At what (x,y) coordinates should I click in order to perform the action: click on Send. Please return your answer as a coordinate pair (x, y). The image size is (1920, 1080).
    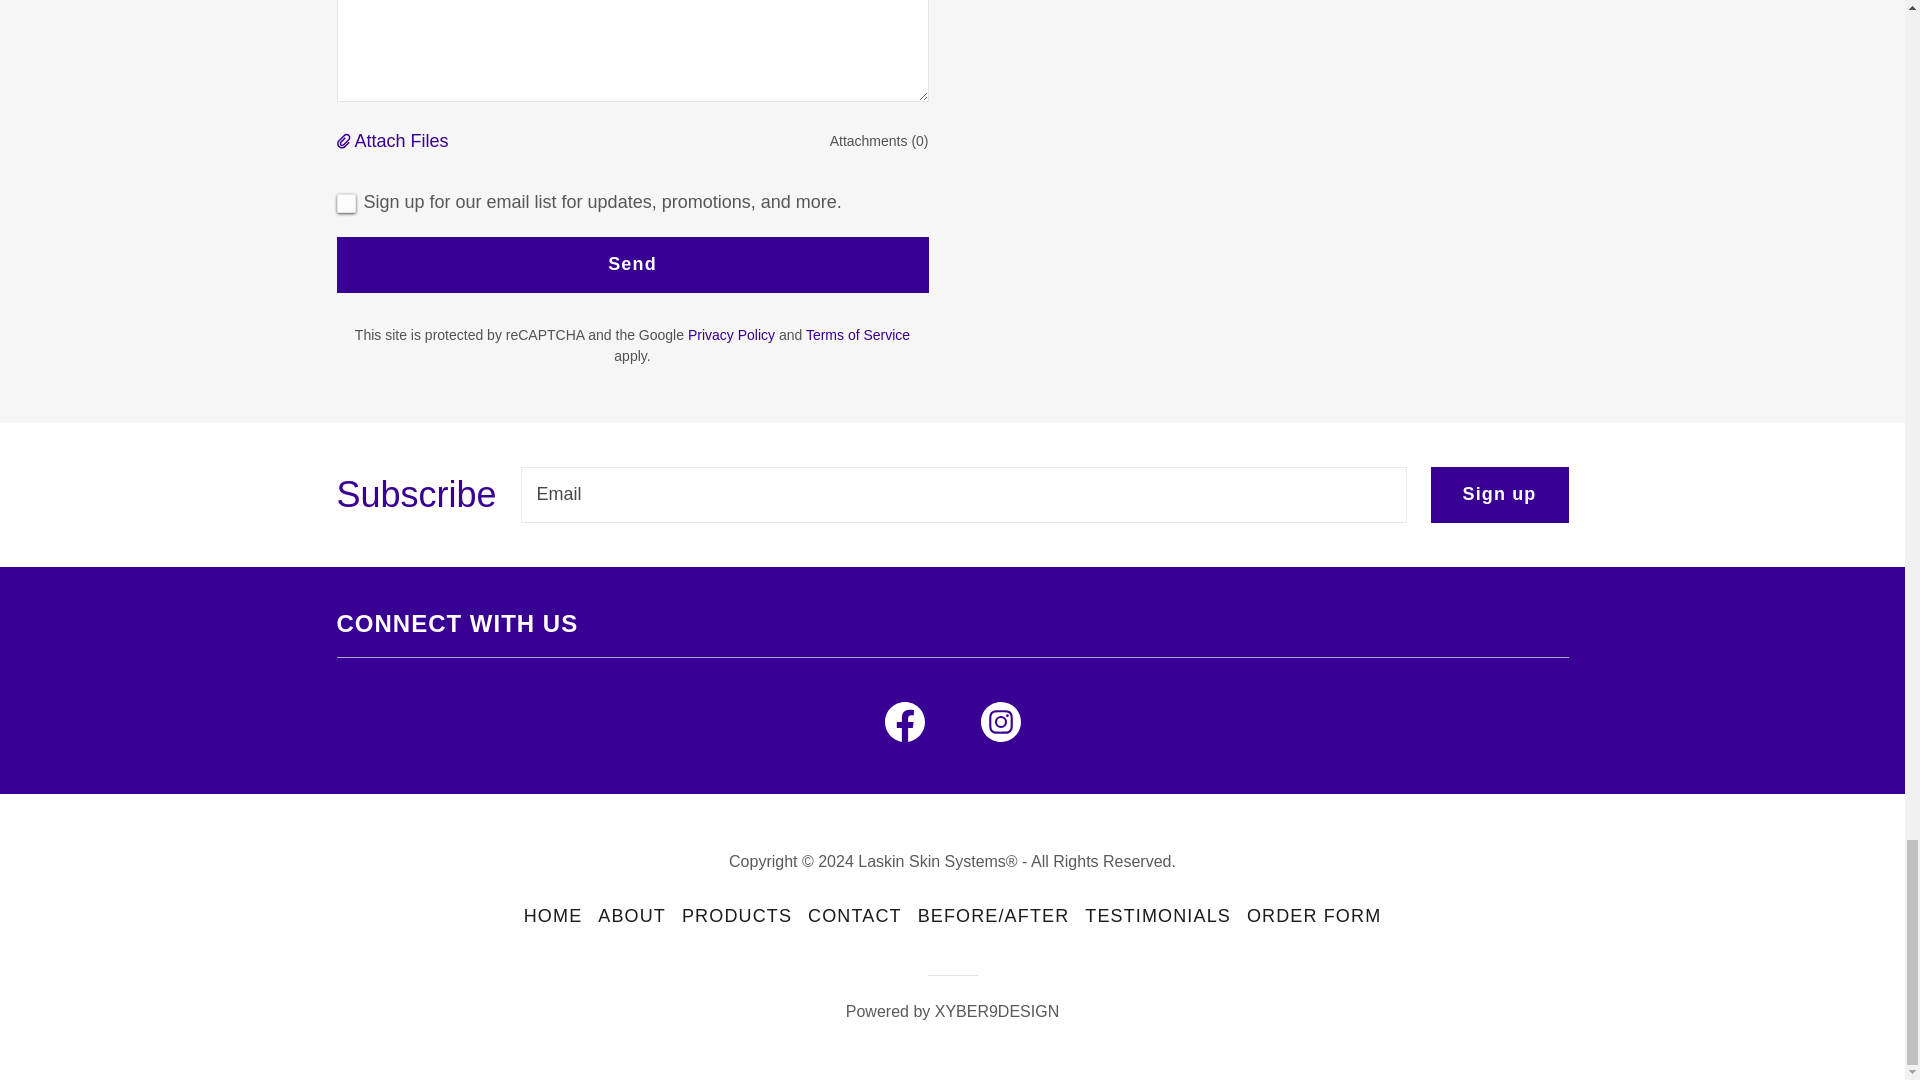
    Looking at the image, I should click on (632, 264).